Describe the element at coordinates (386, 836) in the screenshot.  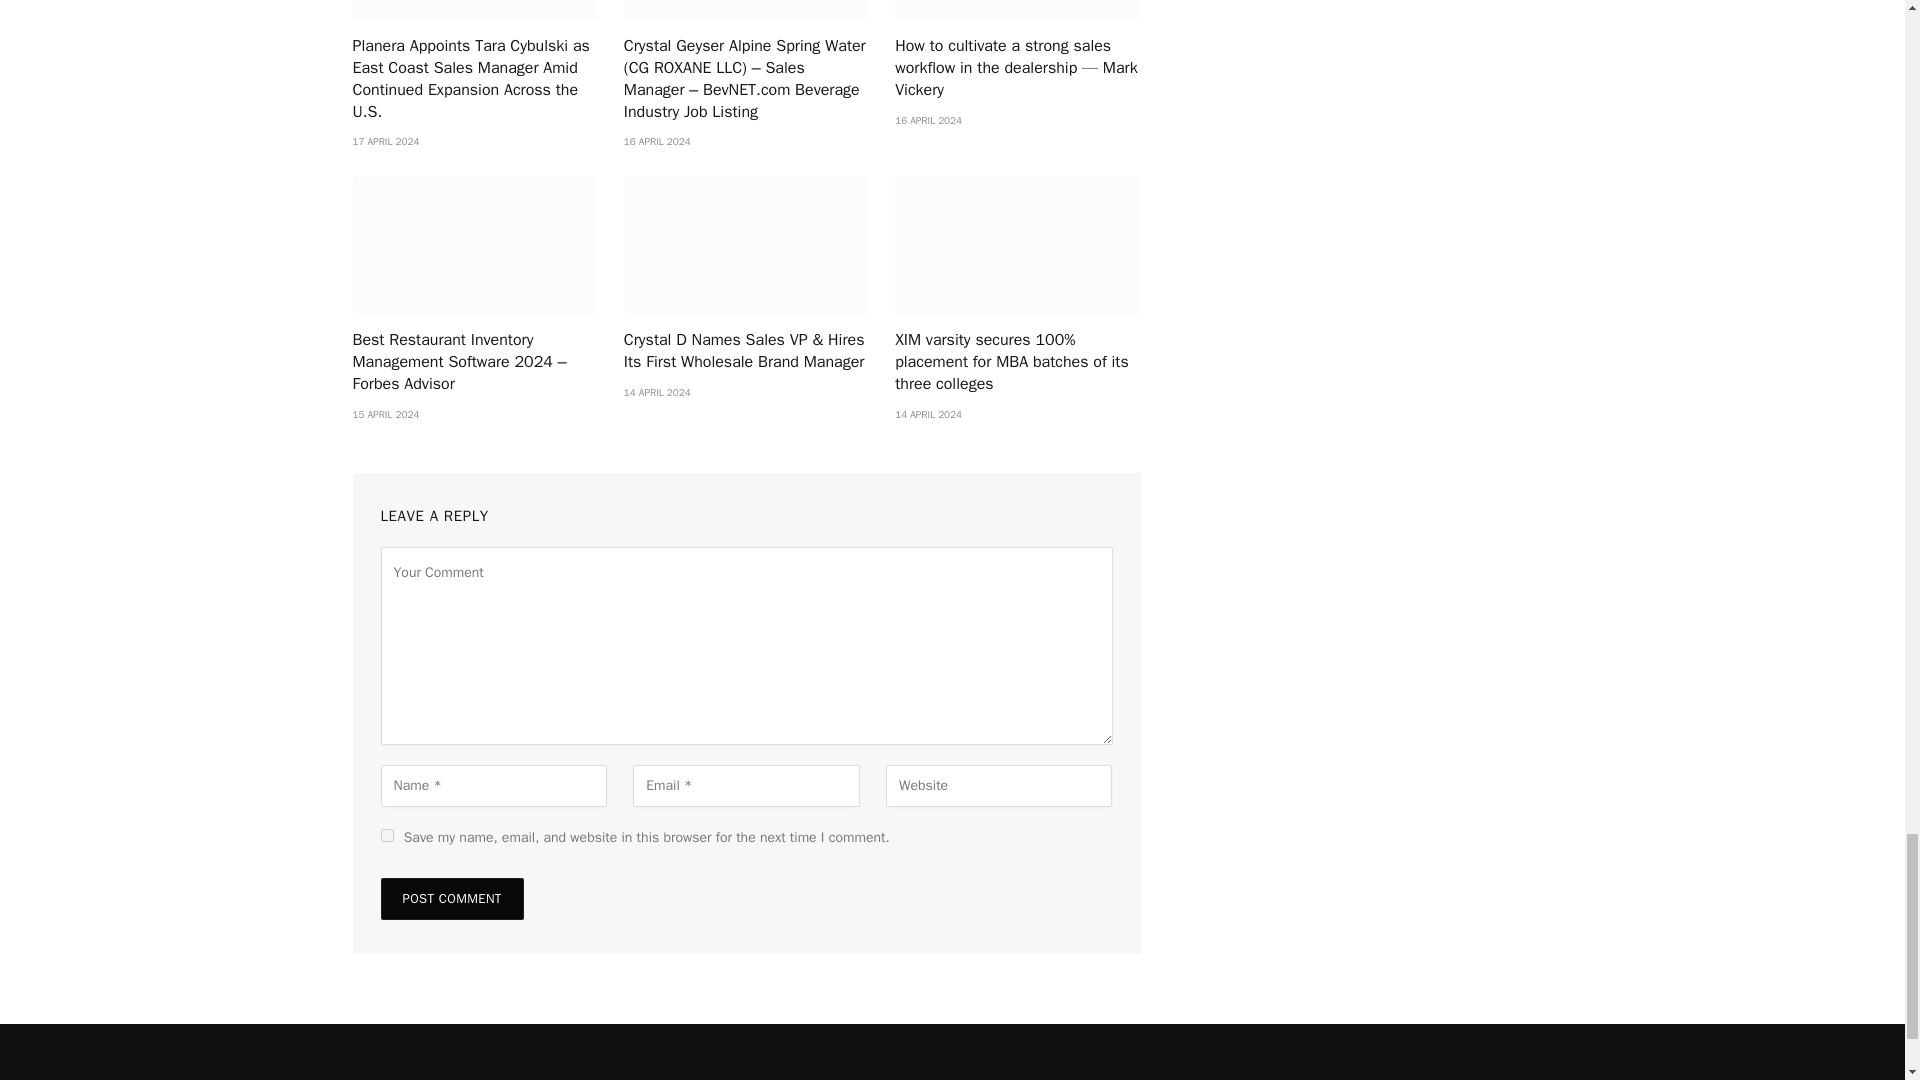
I see `yes` at that location.